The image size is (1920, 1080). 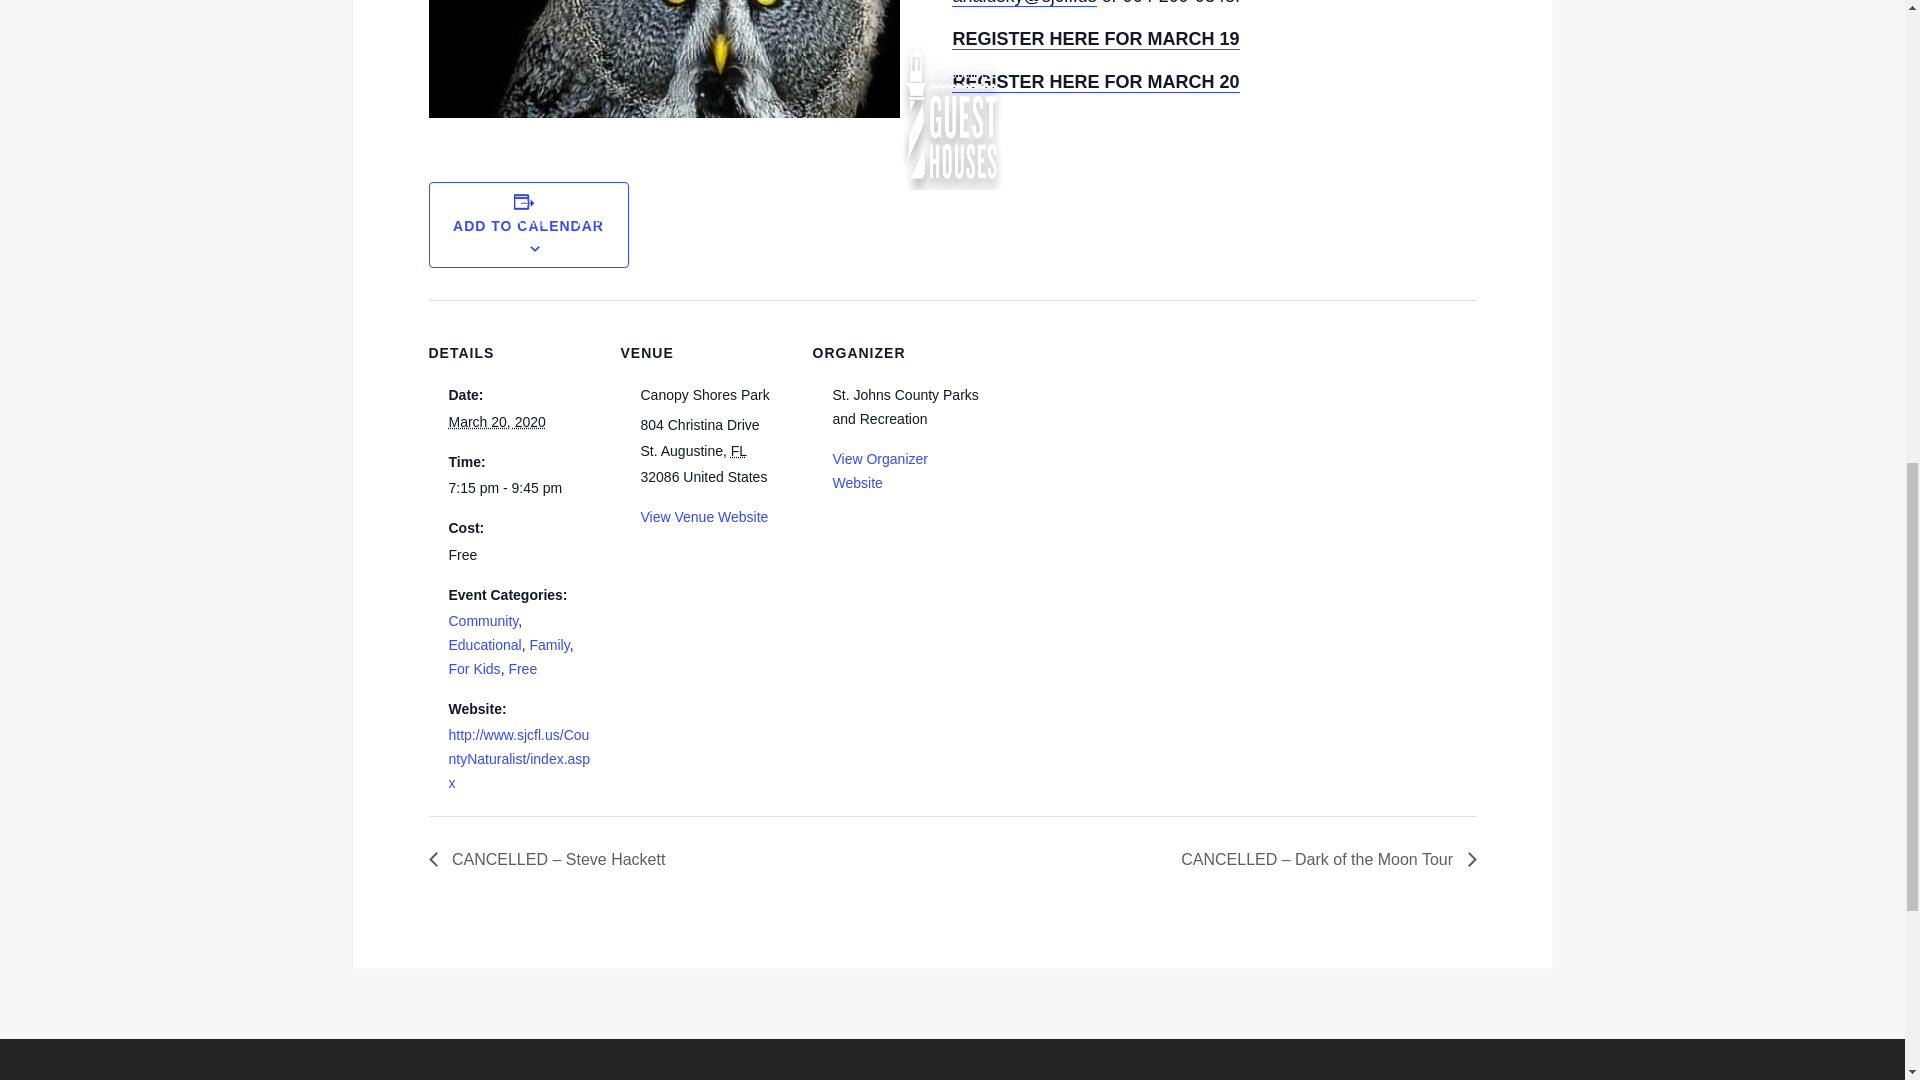 What do you see at coordinates (473, 668) in the screenshot?
I see `For Kids` at bounding box center [473, 668].